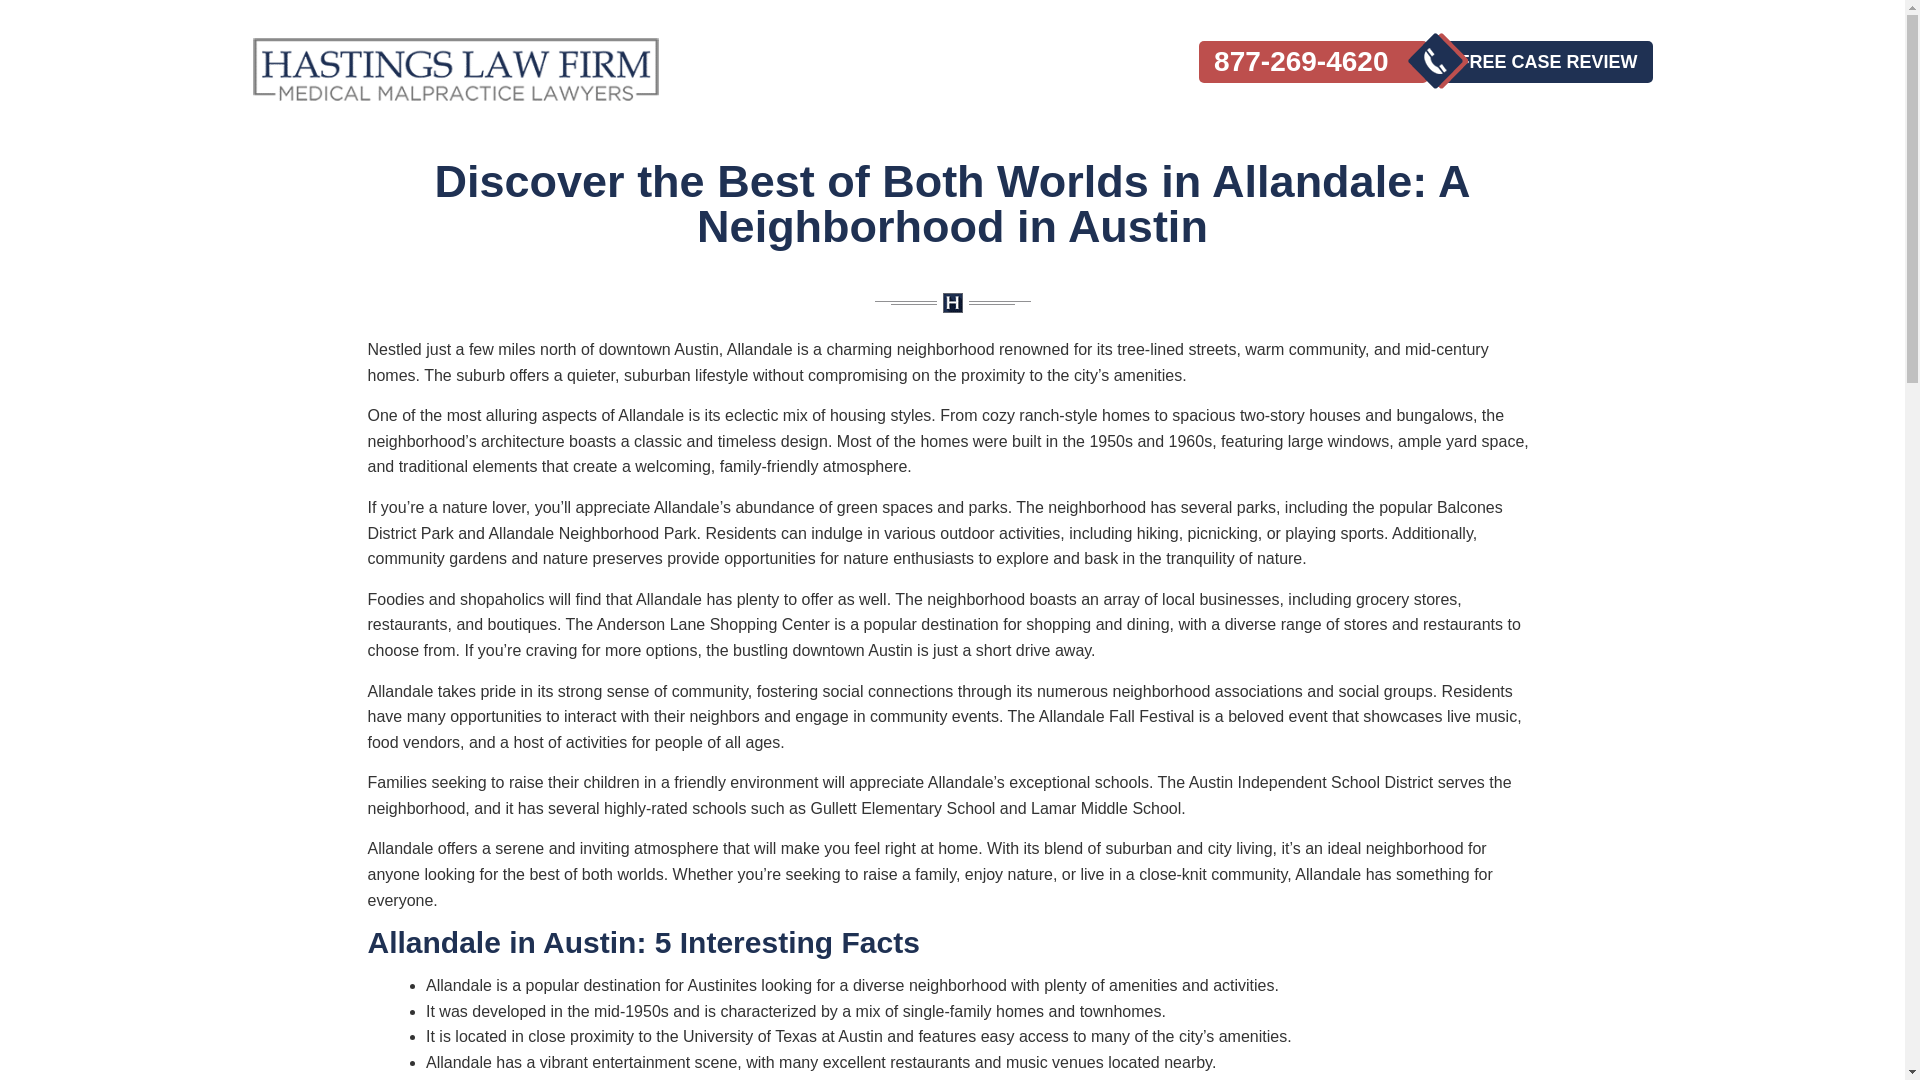  What do you see at coordinates (454, 69) in the screenshot?
I see `Hastings Law Firm Logo` at bounding box center [454, 69].